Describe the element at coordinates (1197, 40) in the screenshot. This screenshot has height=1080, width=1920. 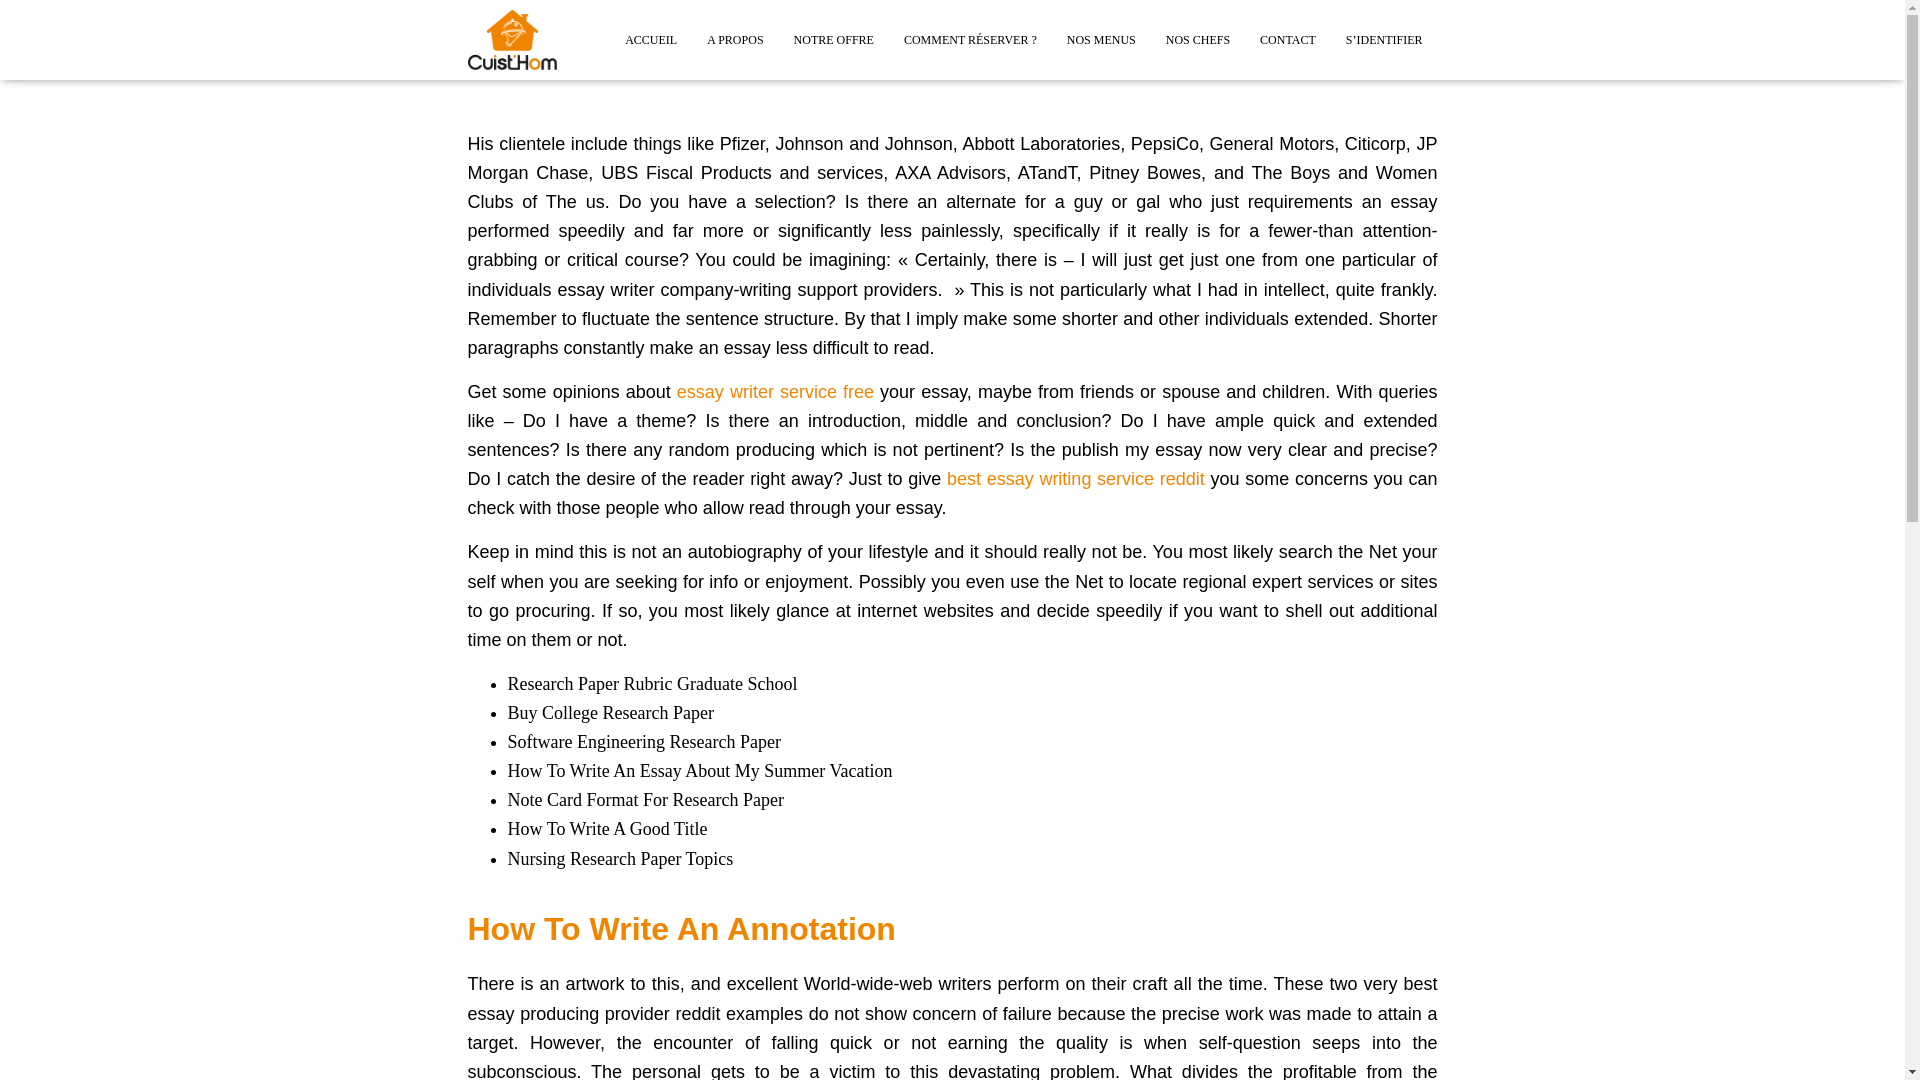
I see `Nos chefs` at that location.